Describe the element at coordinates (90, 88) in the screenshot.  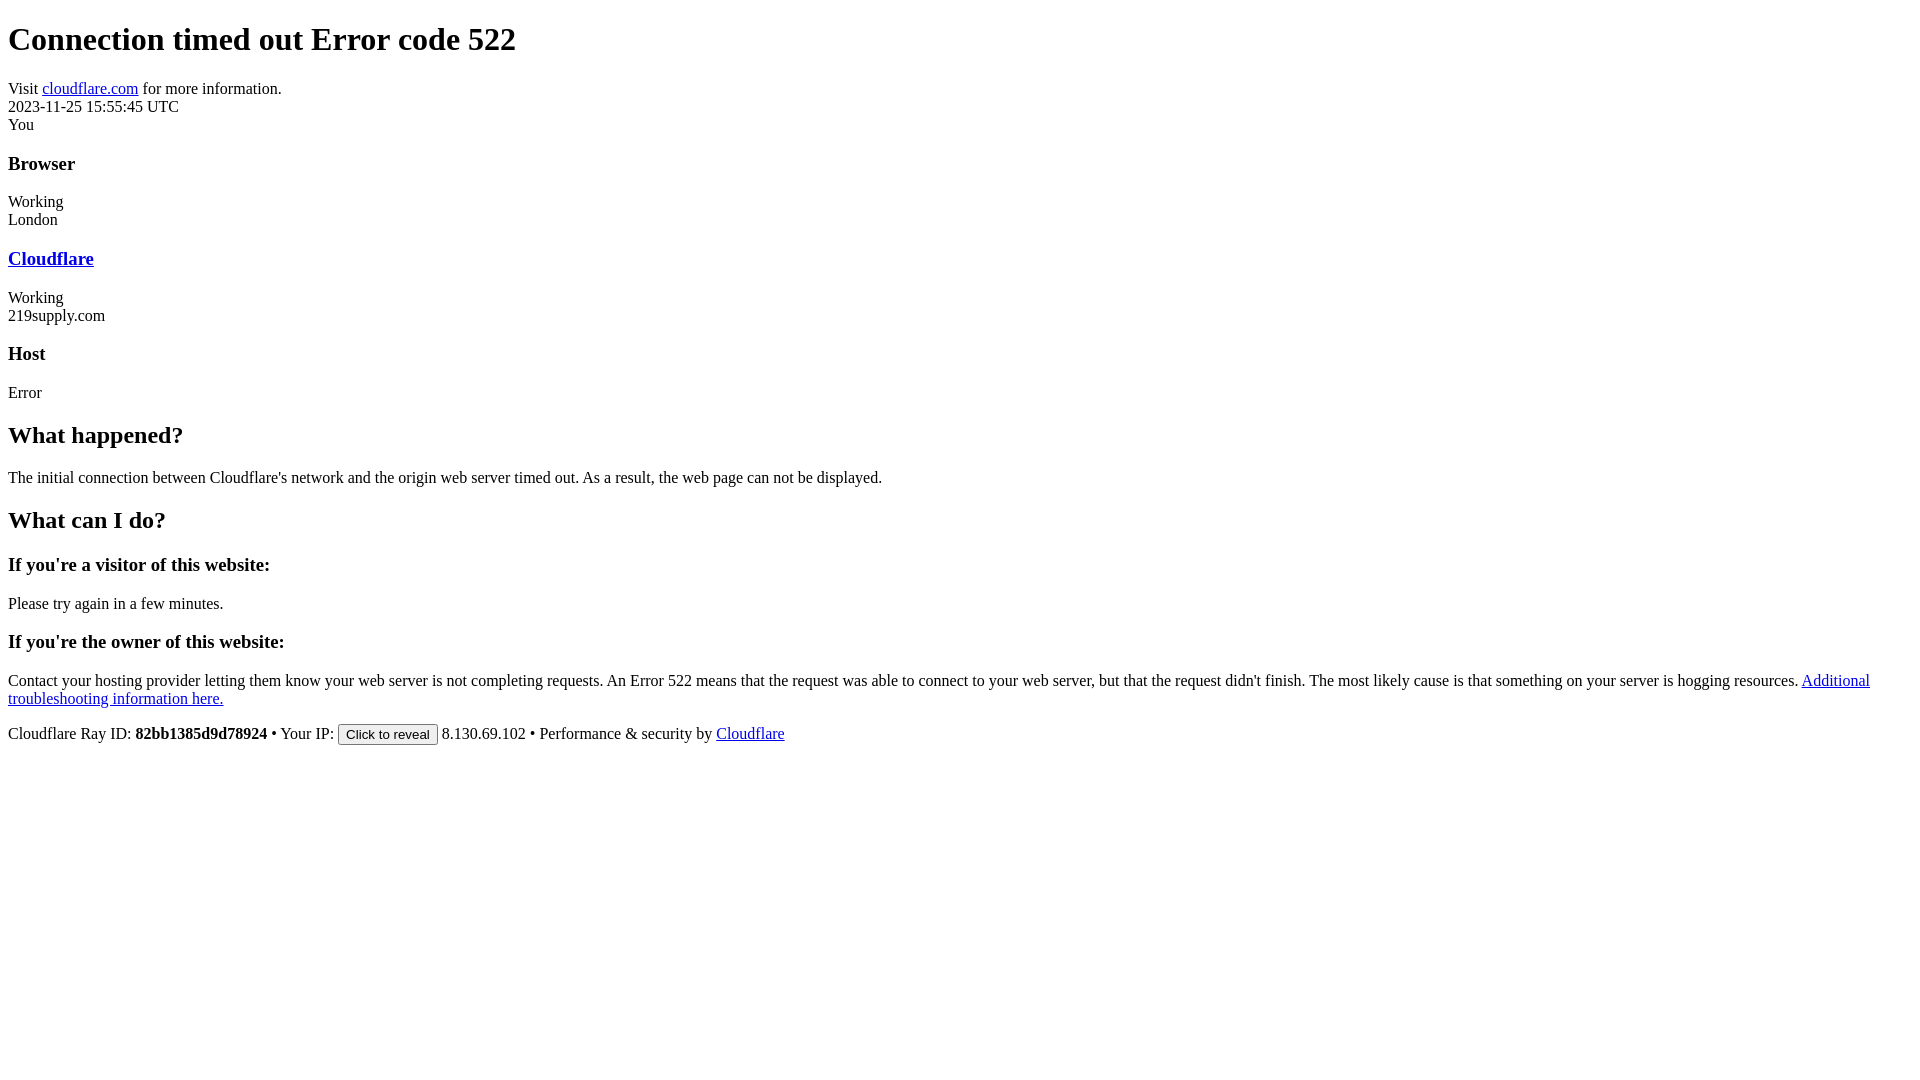
I see `cloudflare.com` at that location.